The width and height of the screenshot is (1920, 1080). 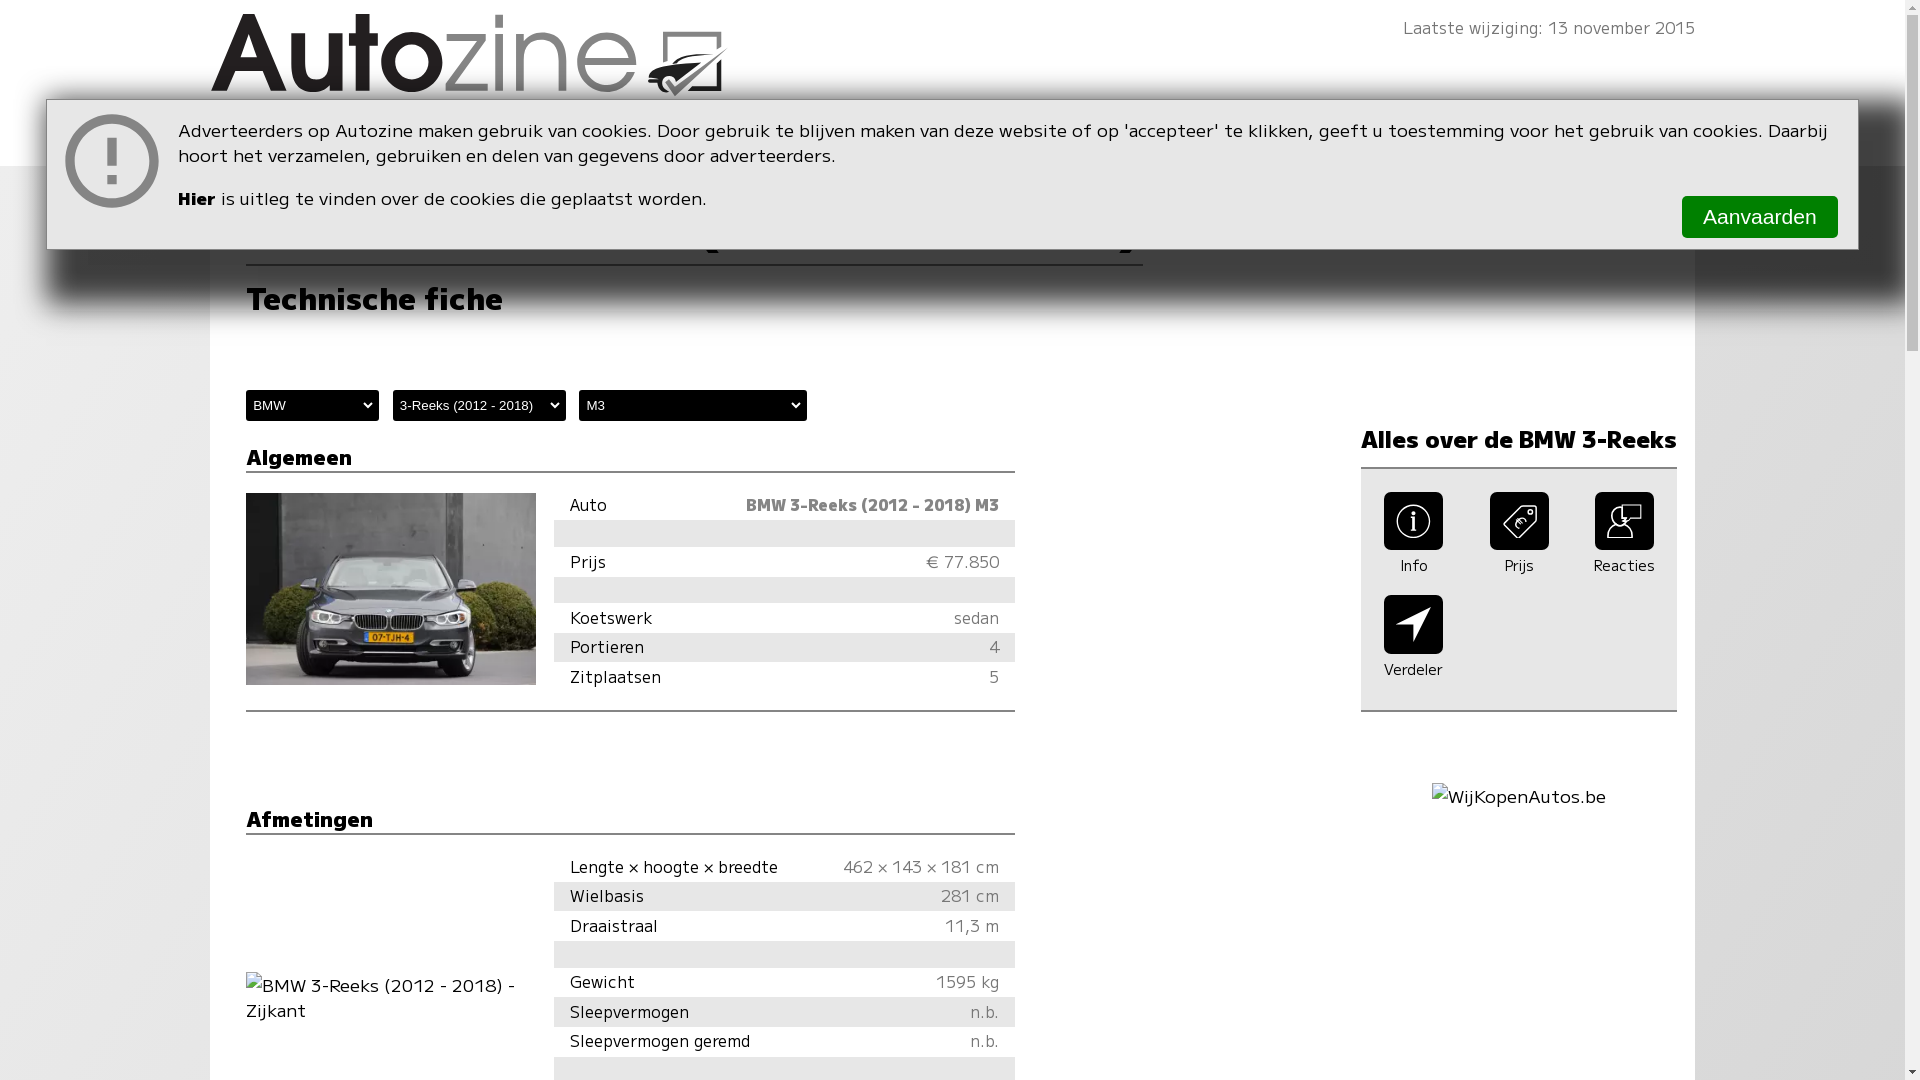 What do you see at coordinates (1760, 217) in the screenshot?
I see `Aanvaarden` at bounding box center [1760, 217].